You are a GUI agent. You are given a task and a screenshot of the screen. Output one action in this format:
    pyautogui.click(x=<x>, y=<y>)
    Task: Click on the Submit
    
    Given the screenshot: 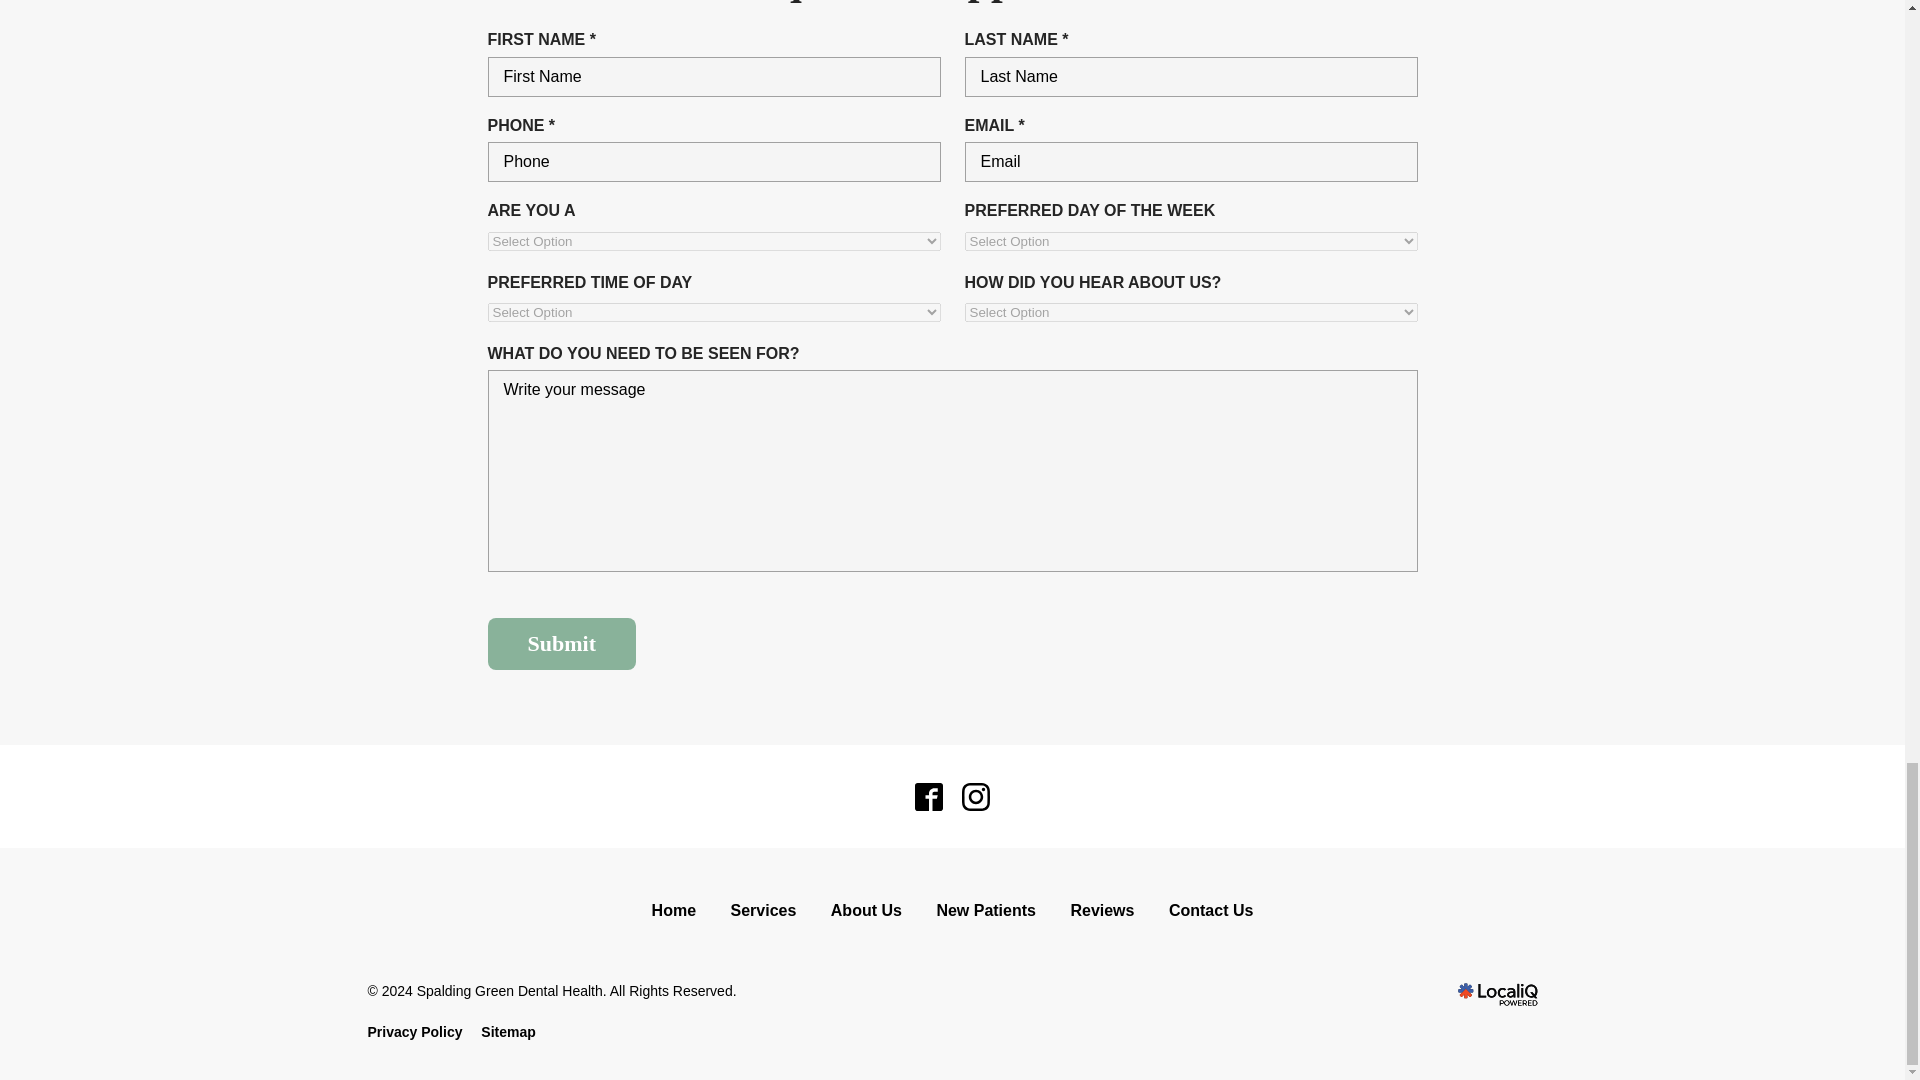 What is the action you would take?
    pyautogui.click(x=561, y=643)
    